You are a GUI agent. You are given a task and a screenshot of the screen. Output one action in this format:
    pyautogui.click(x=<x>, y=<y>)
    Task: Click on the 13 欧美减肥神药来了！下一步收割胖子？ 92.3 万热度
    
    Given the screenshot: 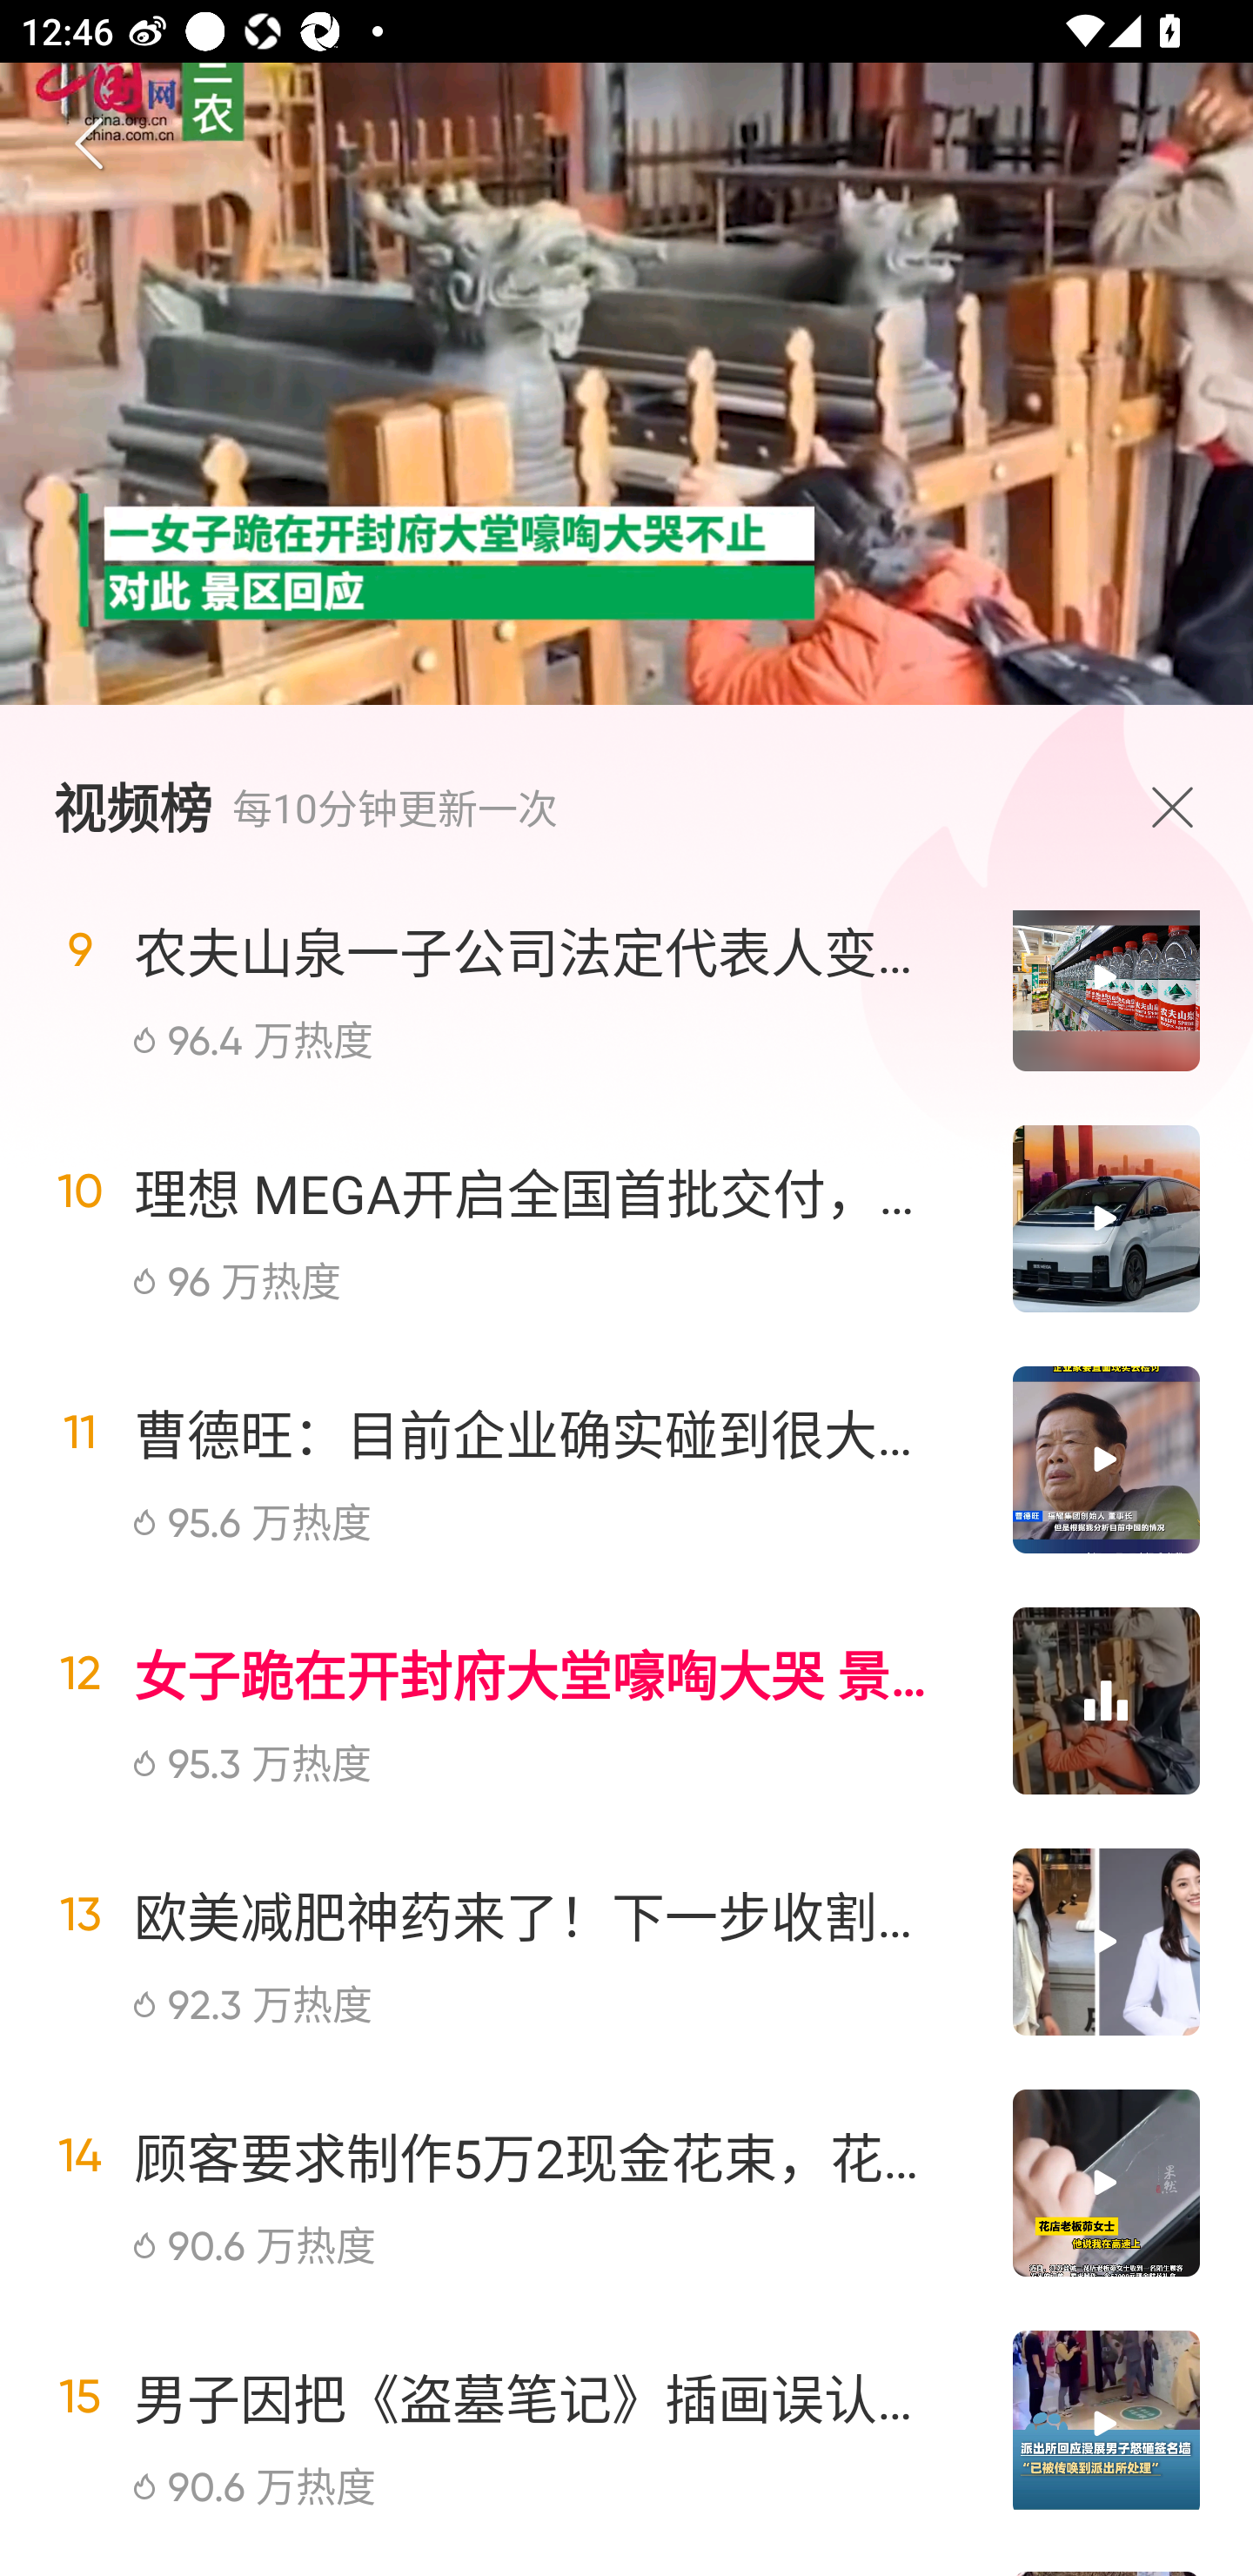 What is the action you would take?
    pyautogui.click(x=626, y=1942)
    